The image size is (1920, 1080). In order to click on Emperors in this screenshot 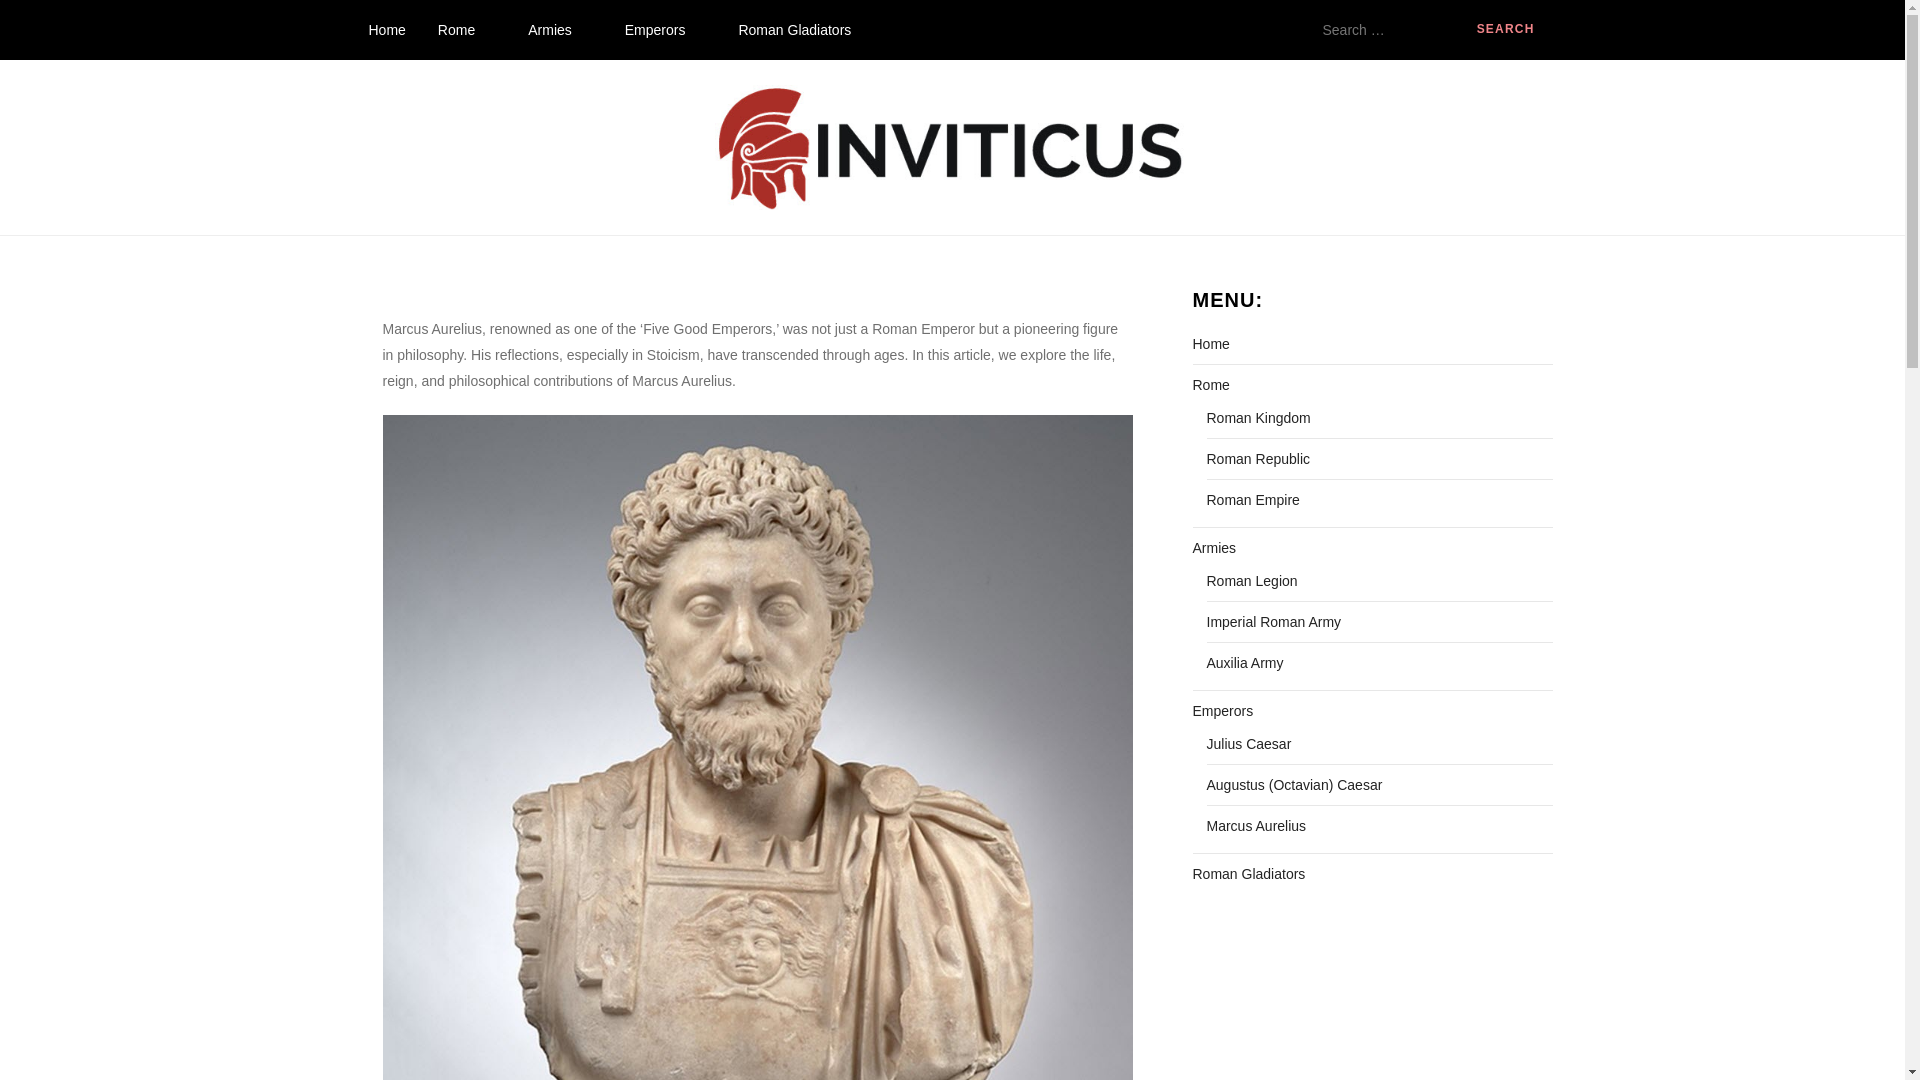, I will do `click(1222, 710)`.